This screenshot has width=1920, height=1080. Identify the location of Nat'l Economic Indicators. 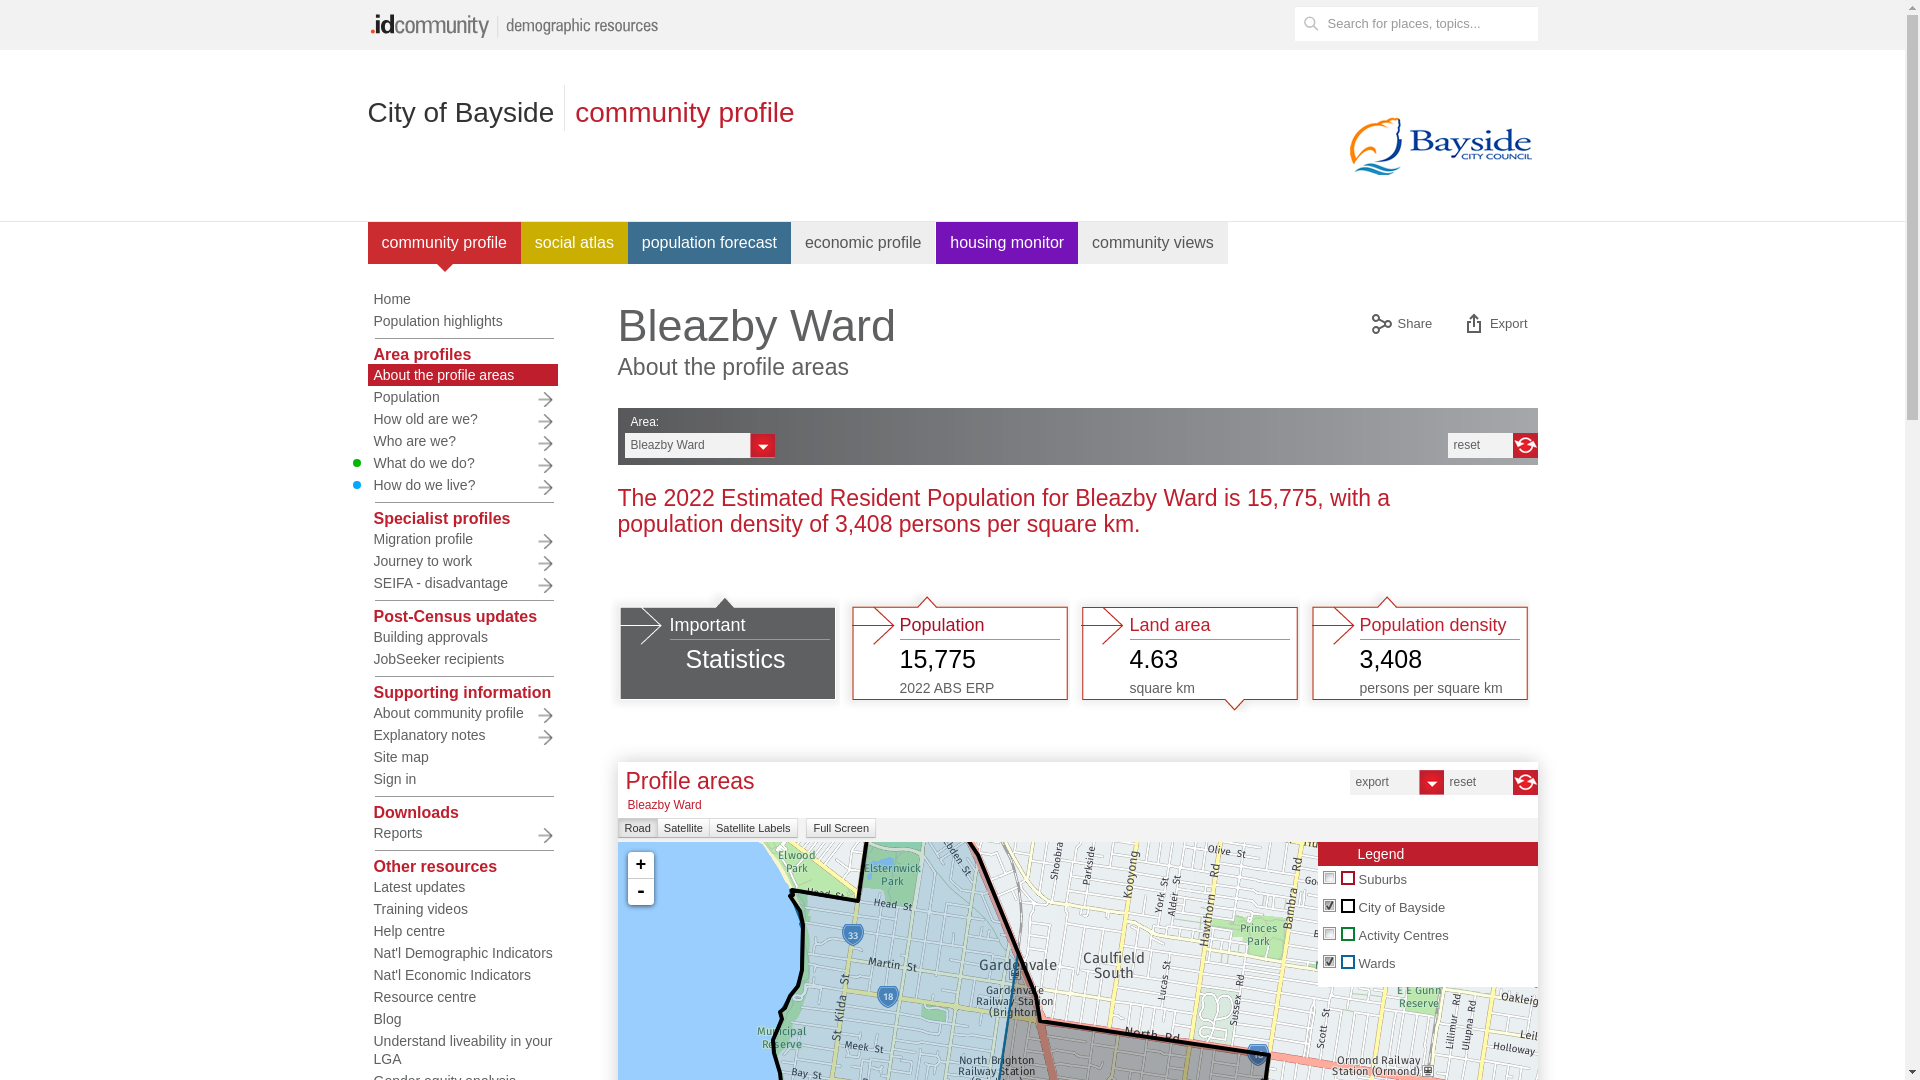
(463, 975).